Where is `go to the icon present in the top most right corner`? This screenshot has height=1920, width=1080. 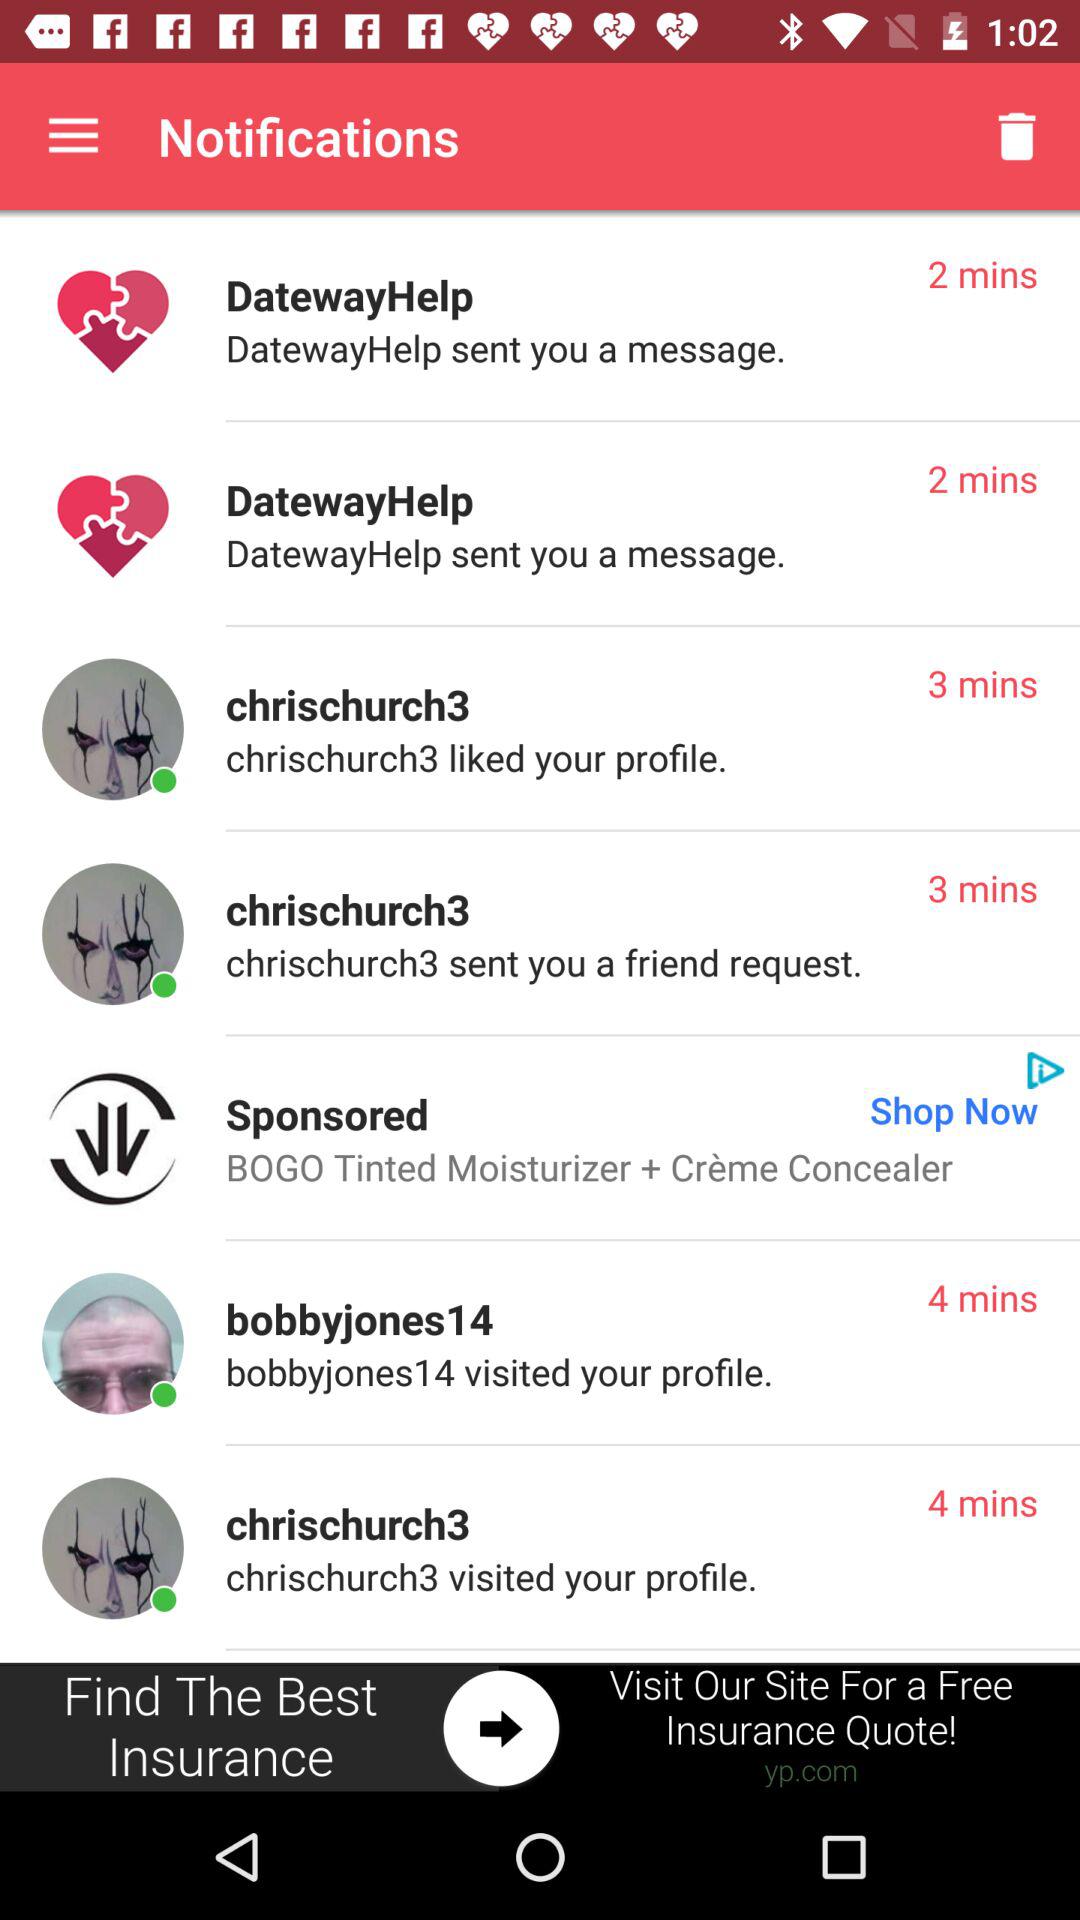 go to the icon present in the top most right corner is located at coordinates (1016, 136).